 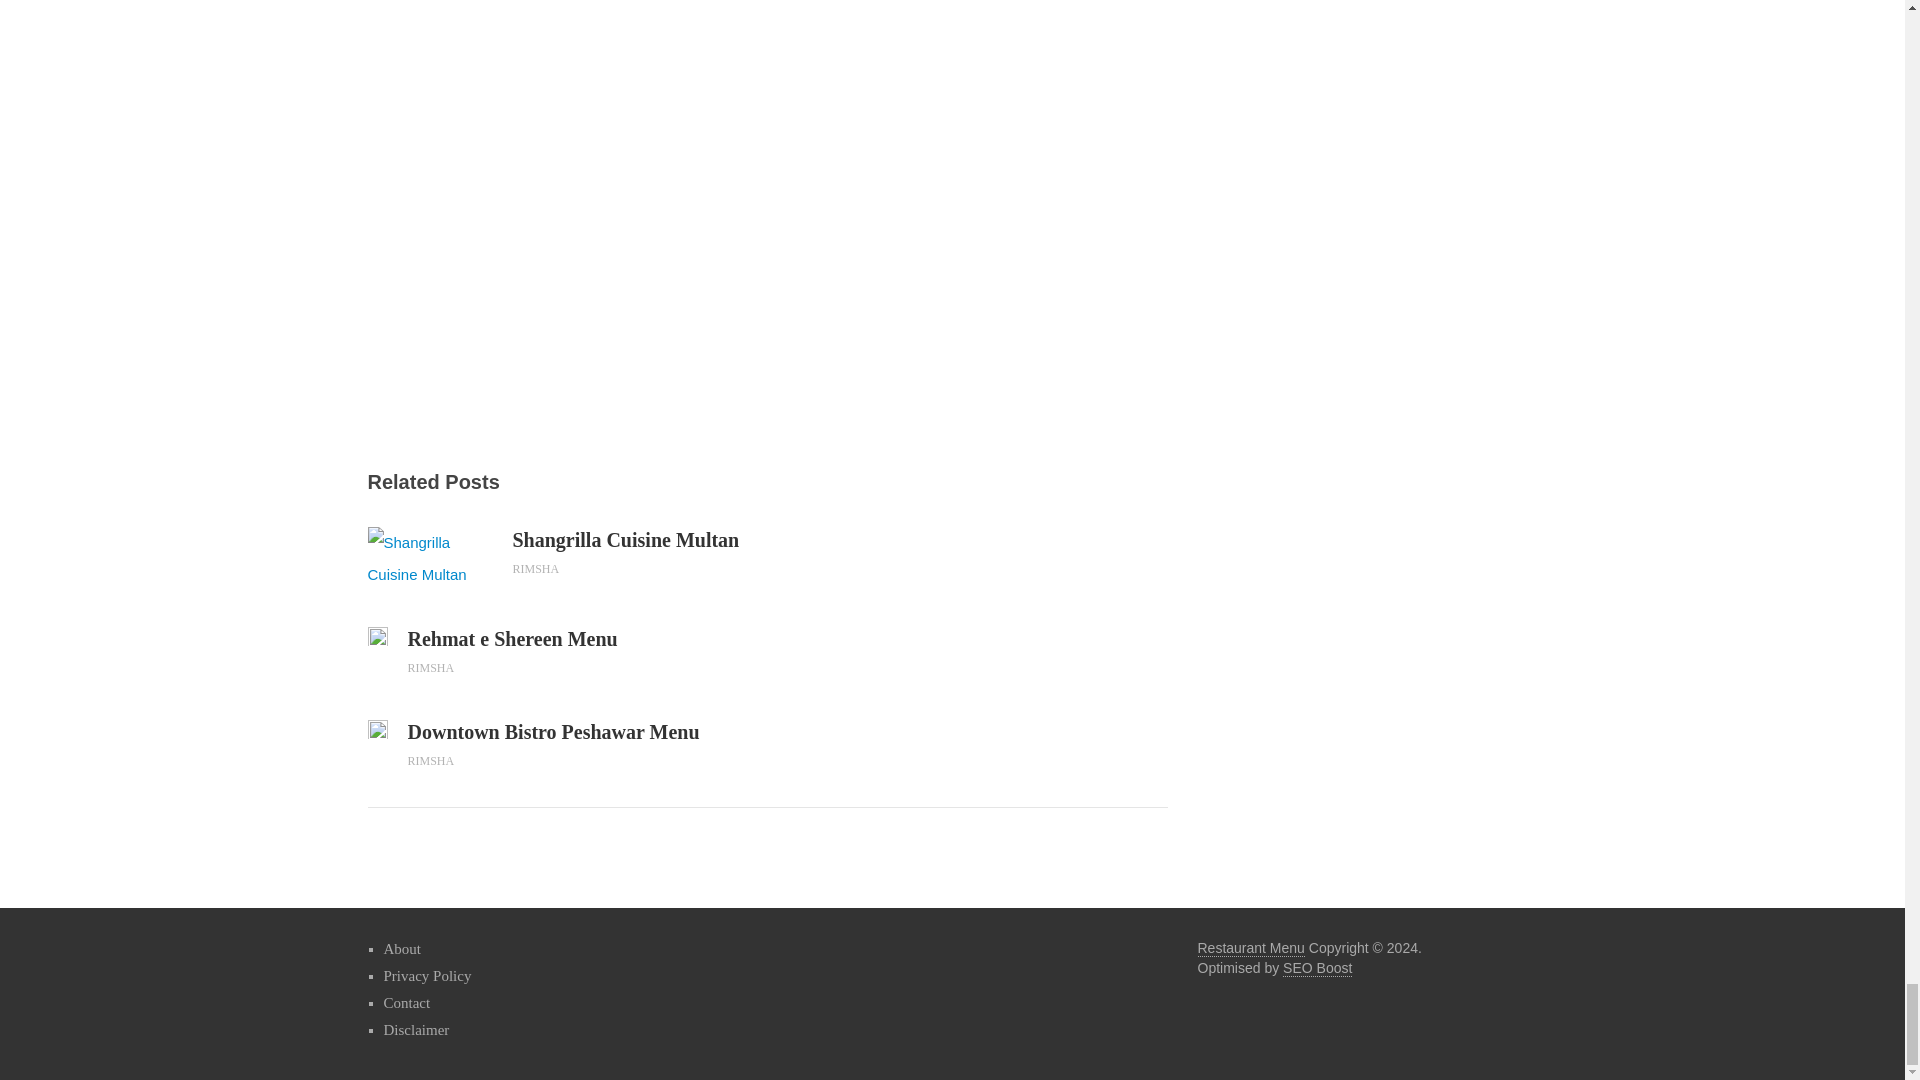 What do you see at coordinates (378, 728) in the screenshot?
I see `Downtown Bistro Peshawar Menu` at bounding box center [378, 728].